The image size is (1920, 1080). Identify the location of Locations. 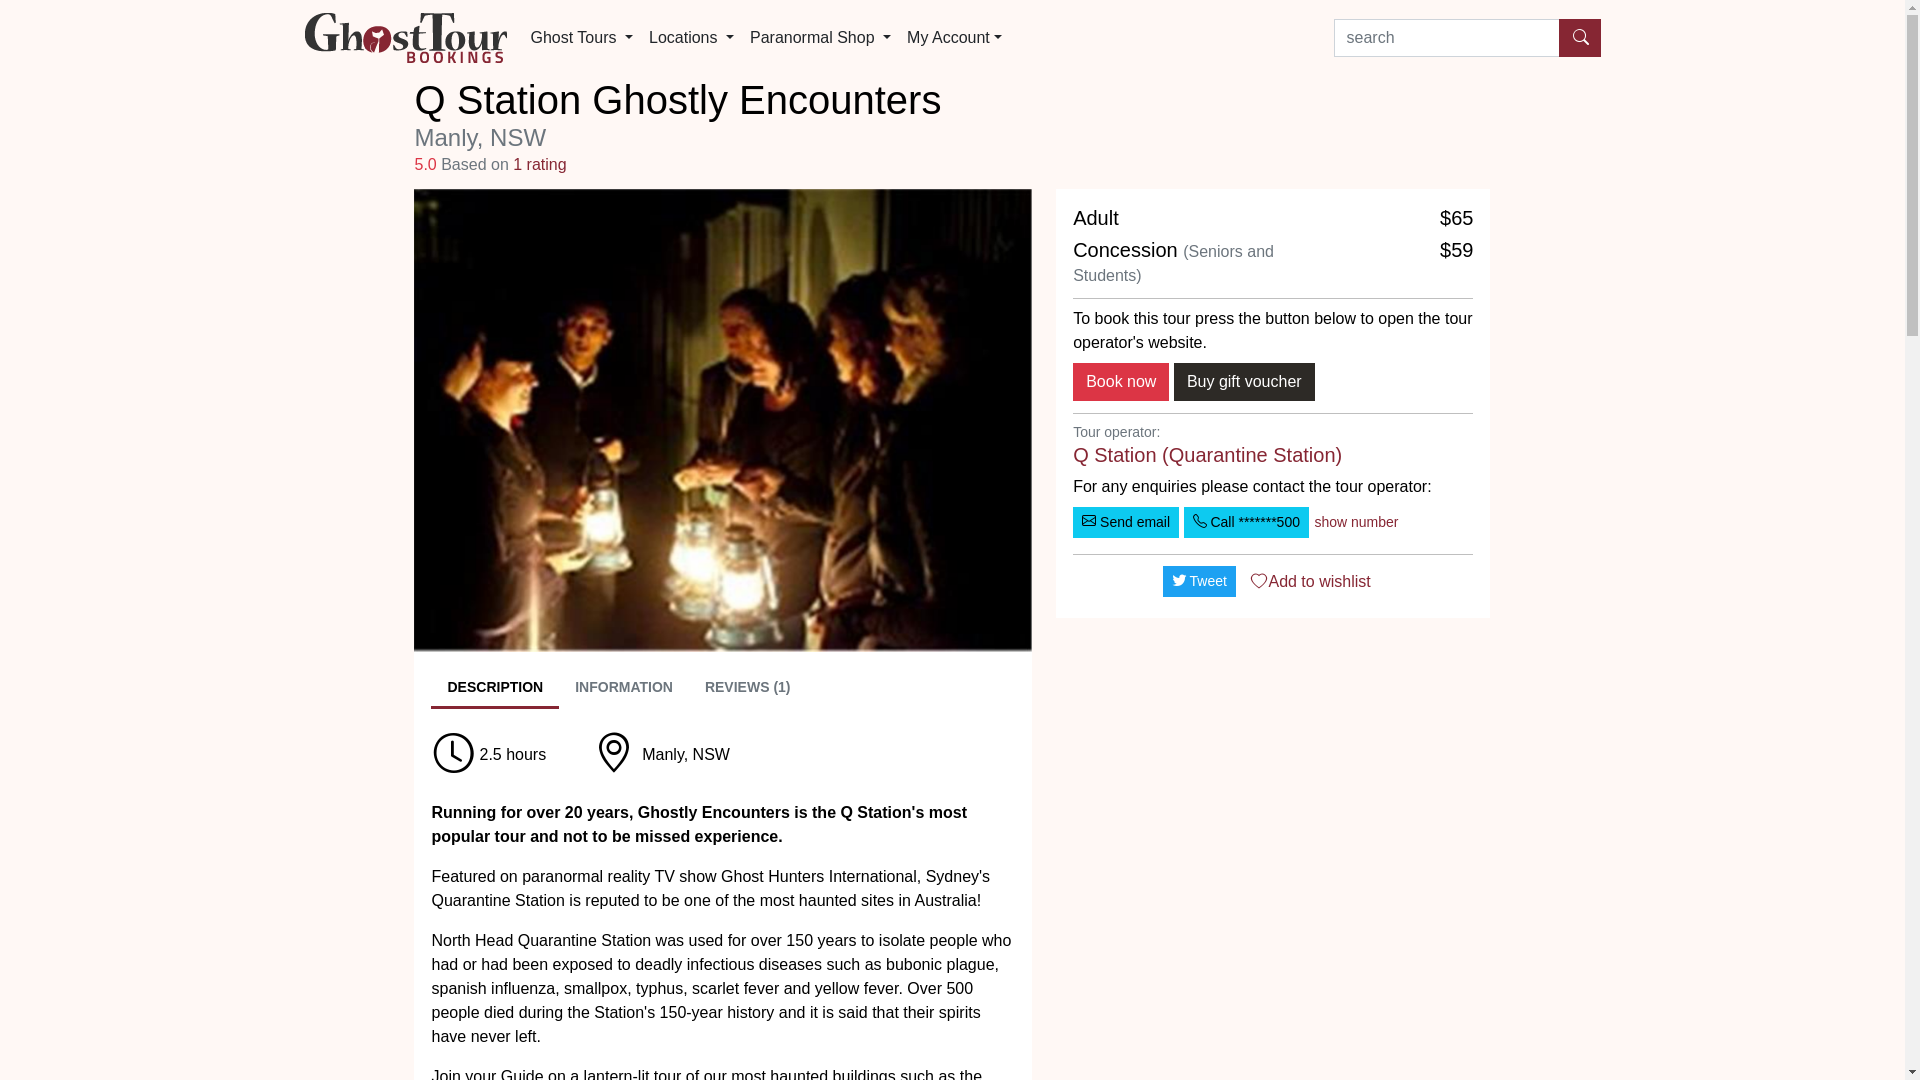
(692, 38).